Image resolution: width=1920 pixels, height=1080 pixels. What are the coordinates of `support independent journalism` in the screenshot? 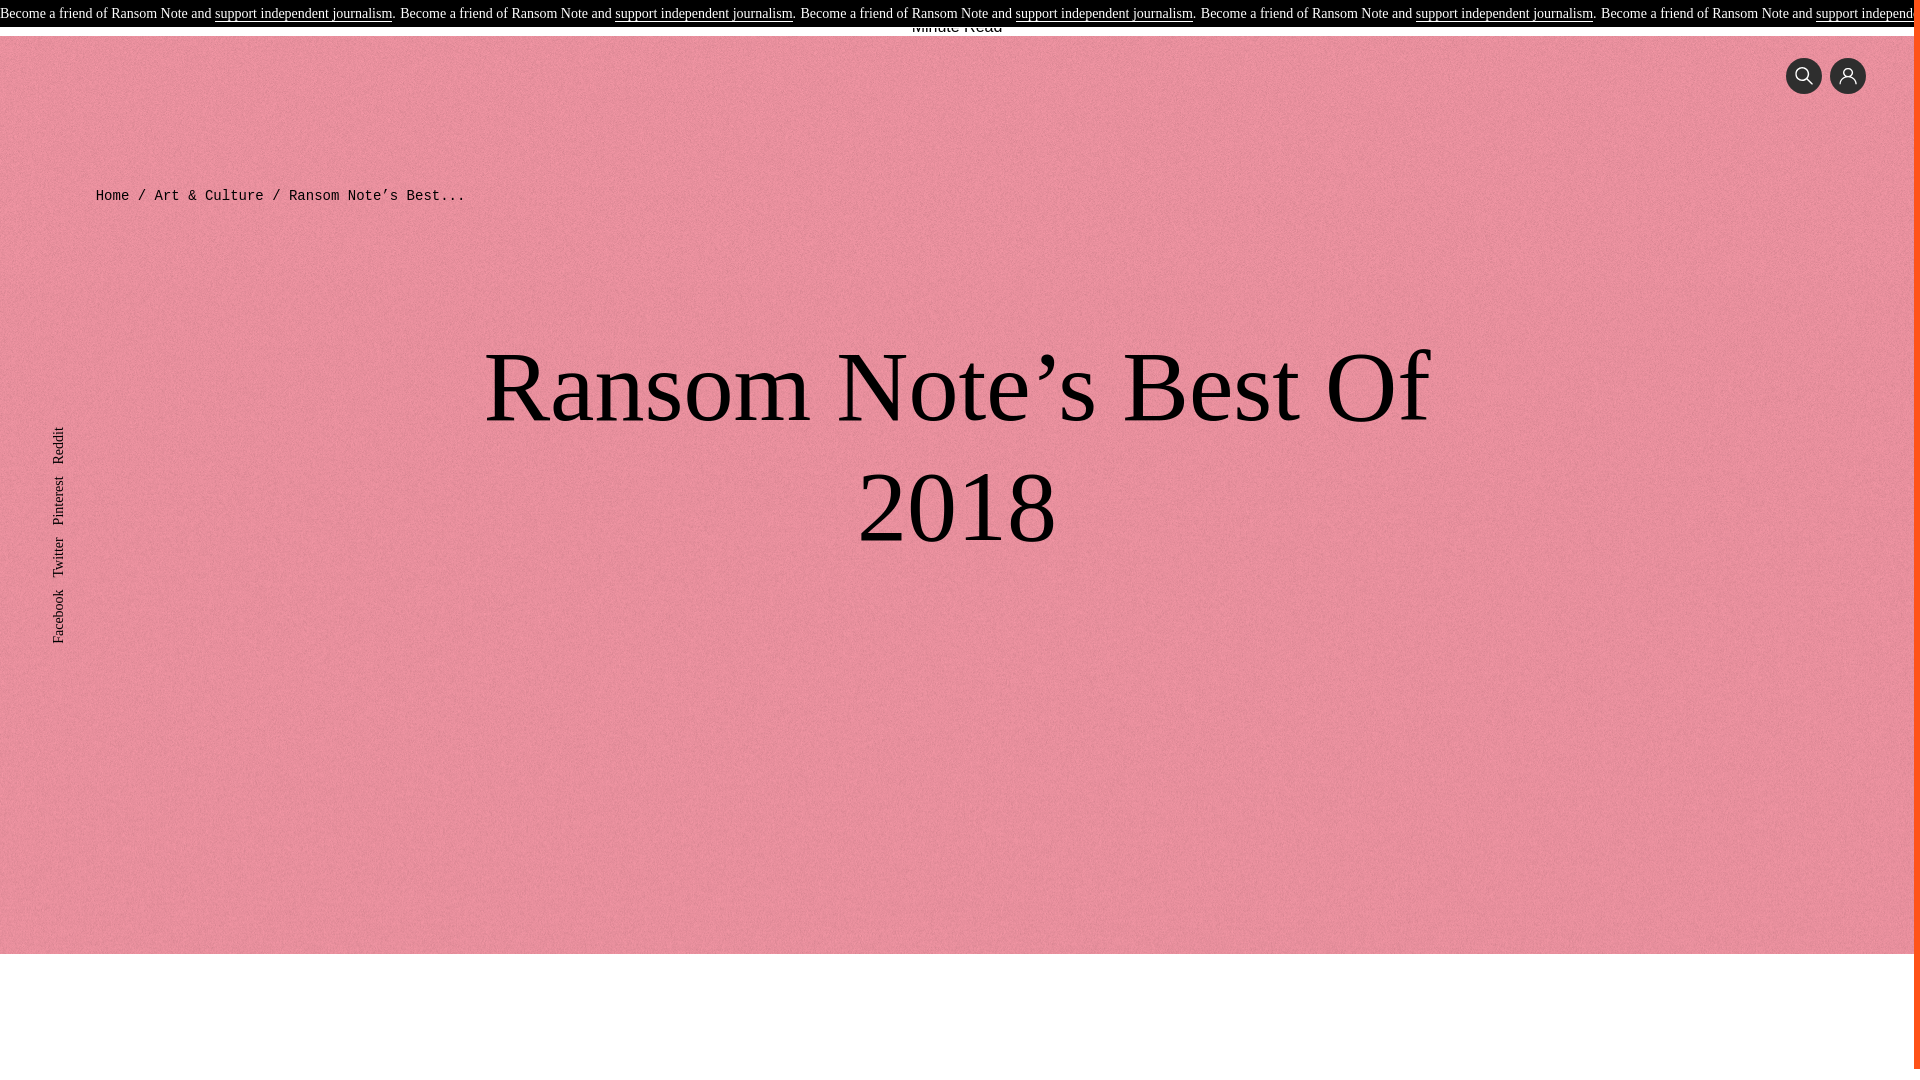 It's located at (1504, 14).